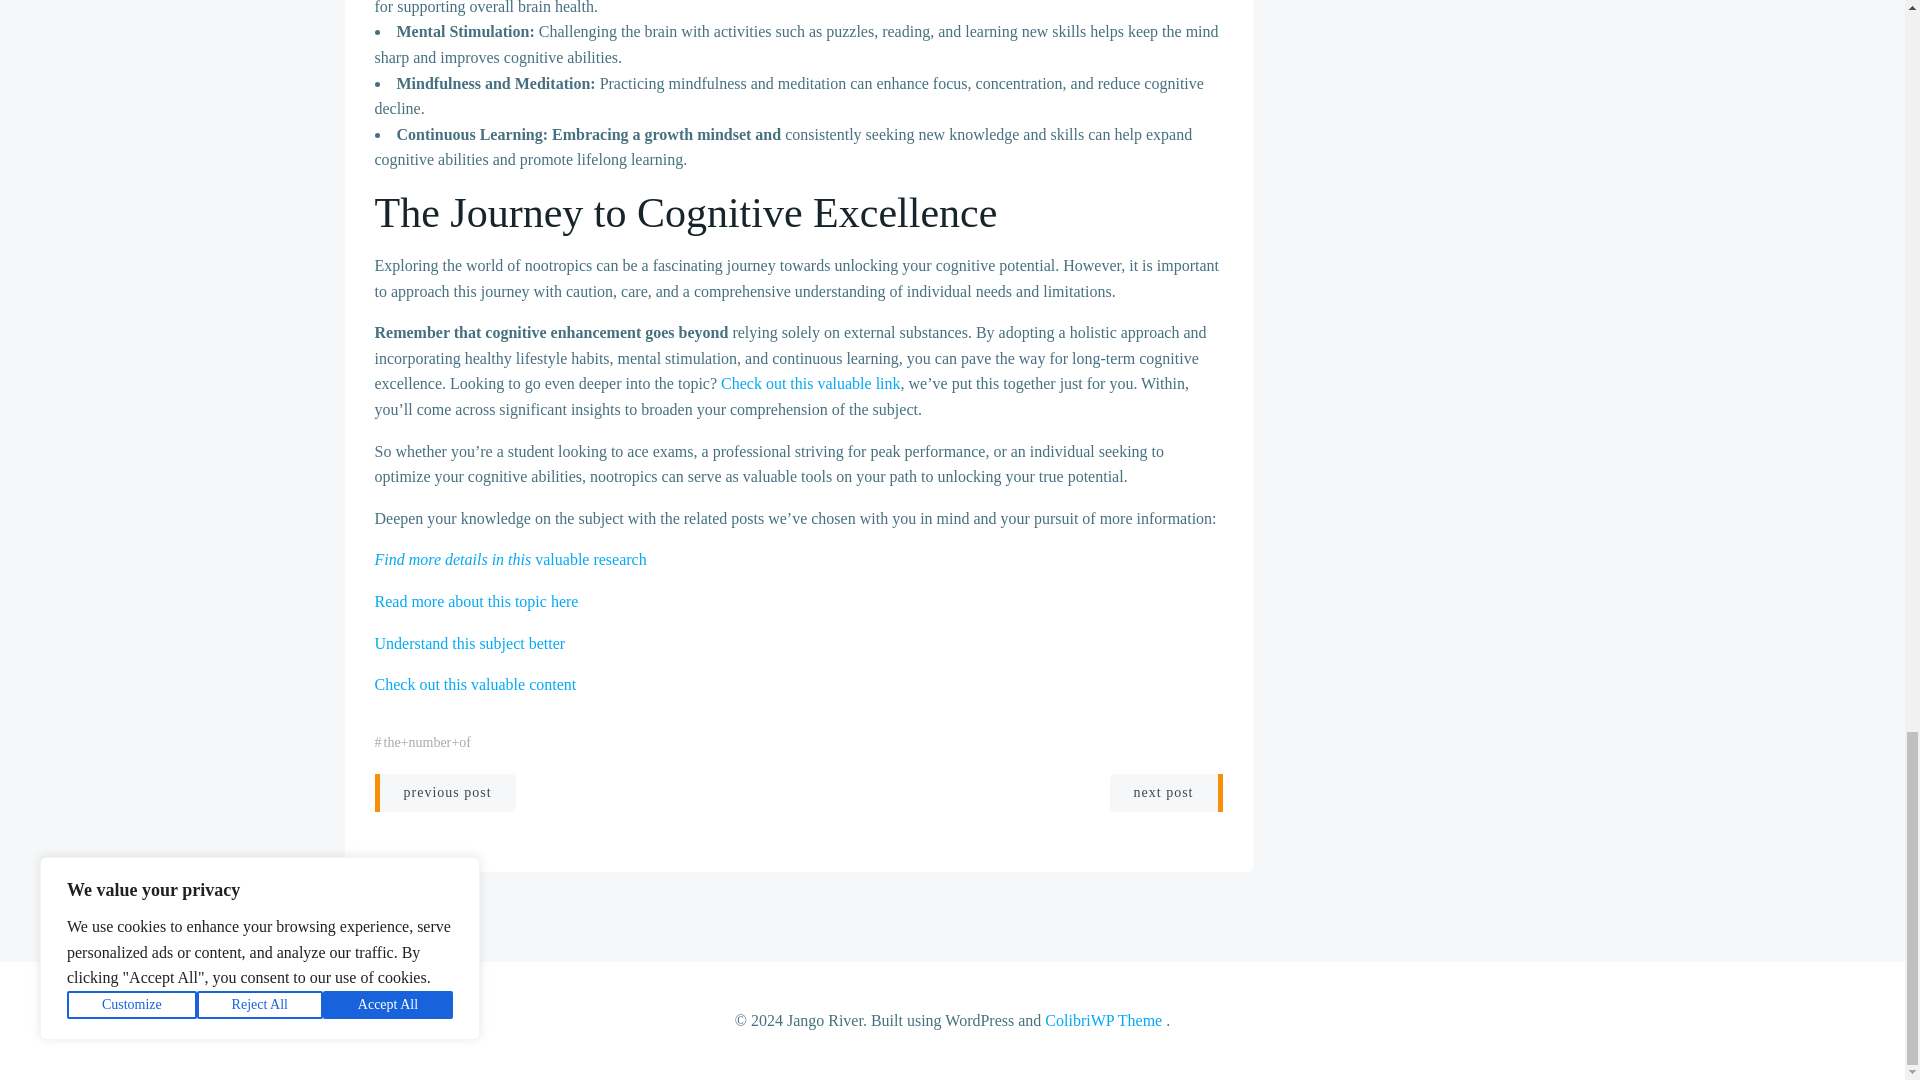  What do you see at coordinates (476, 601) in the screenshot?
I see `Read more about this topic here` at bounding box center [476, 601].